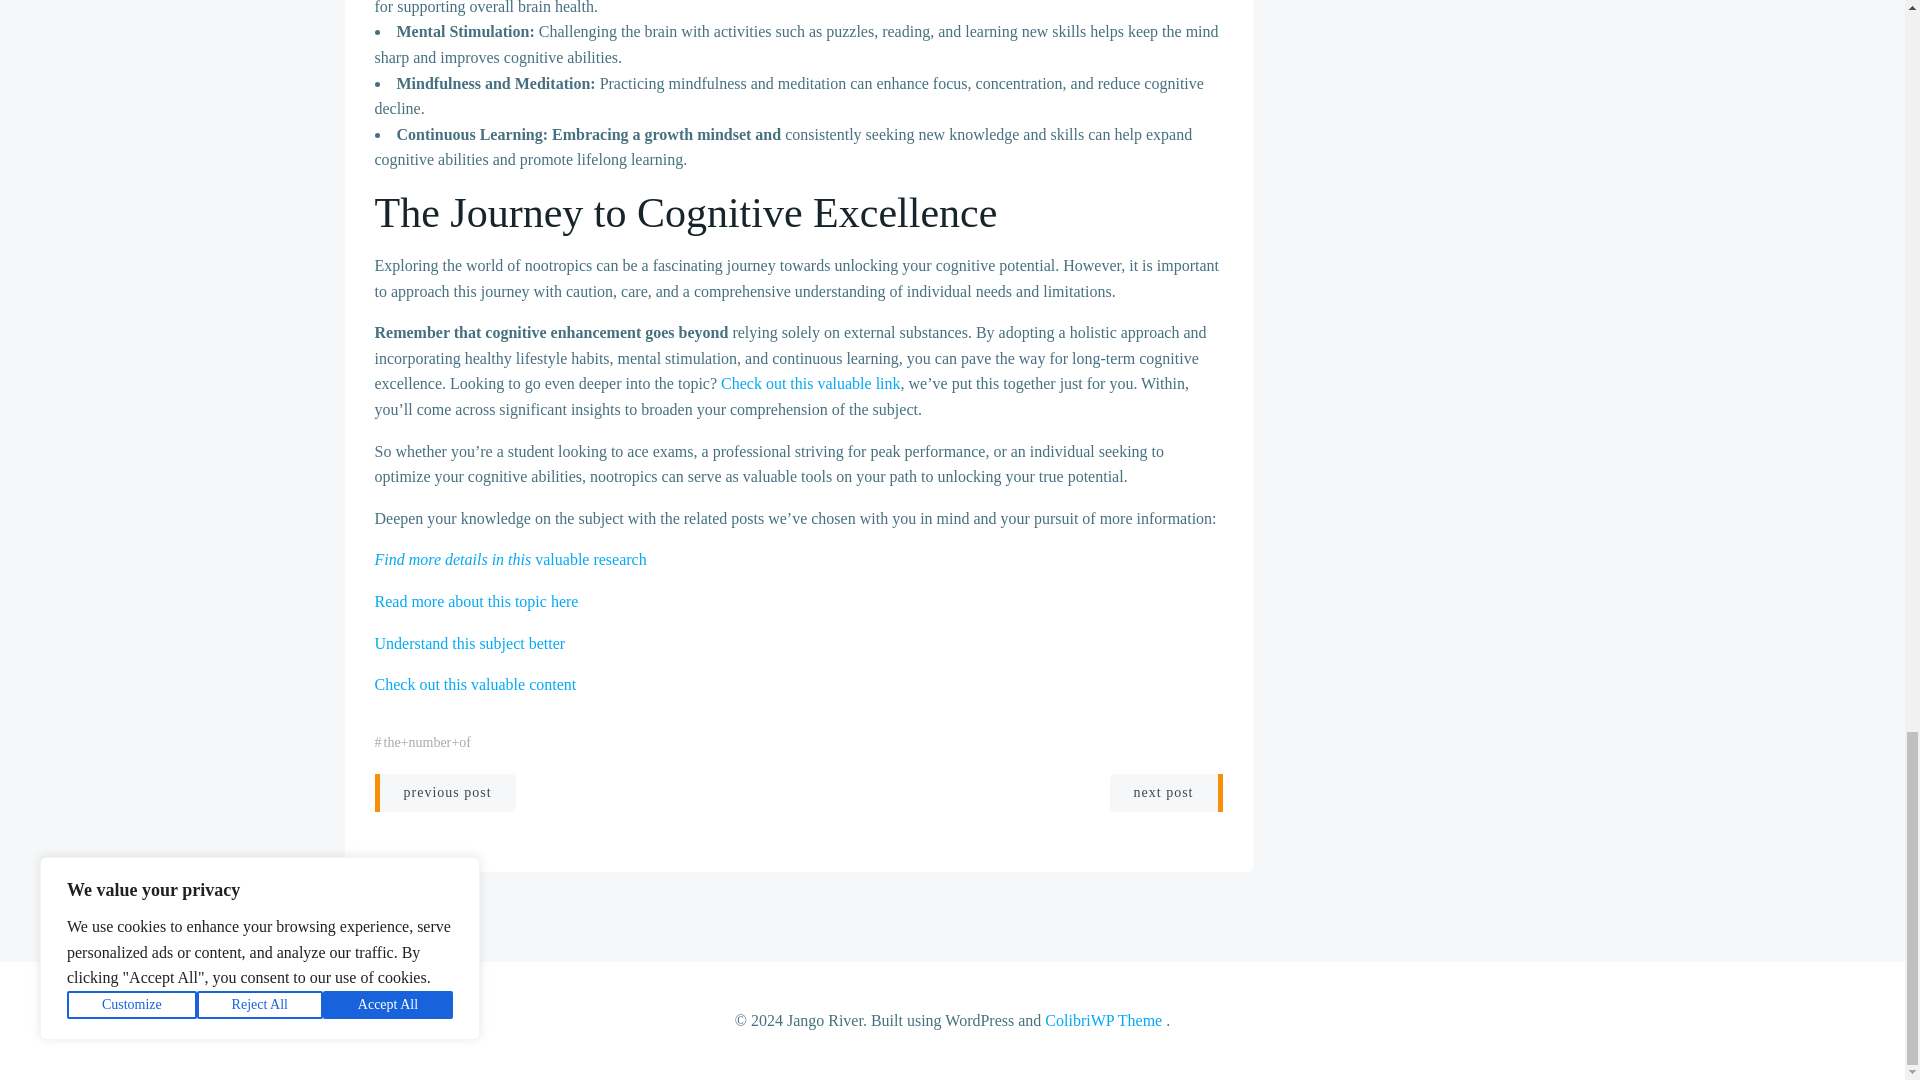  What do you see at coordinates (476, 601) in the screenshot?
I see `Read more about this topic here` at bounding box center [476, 601].